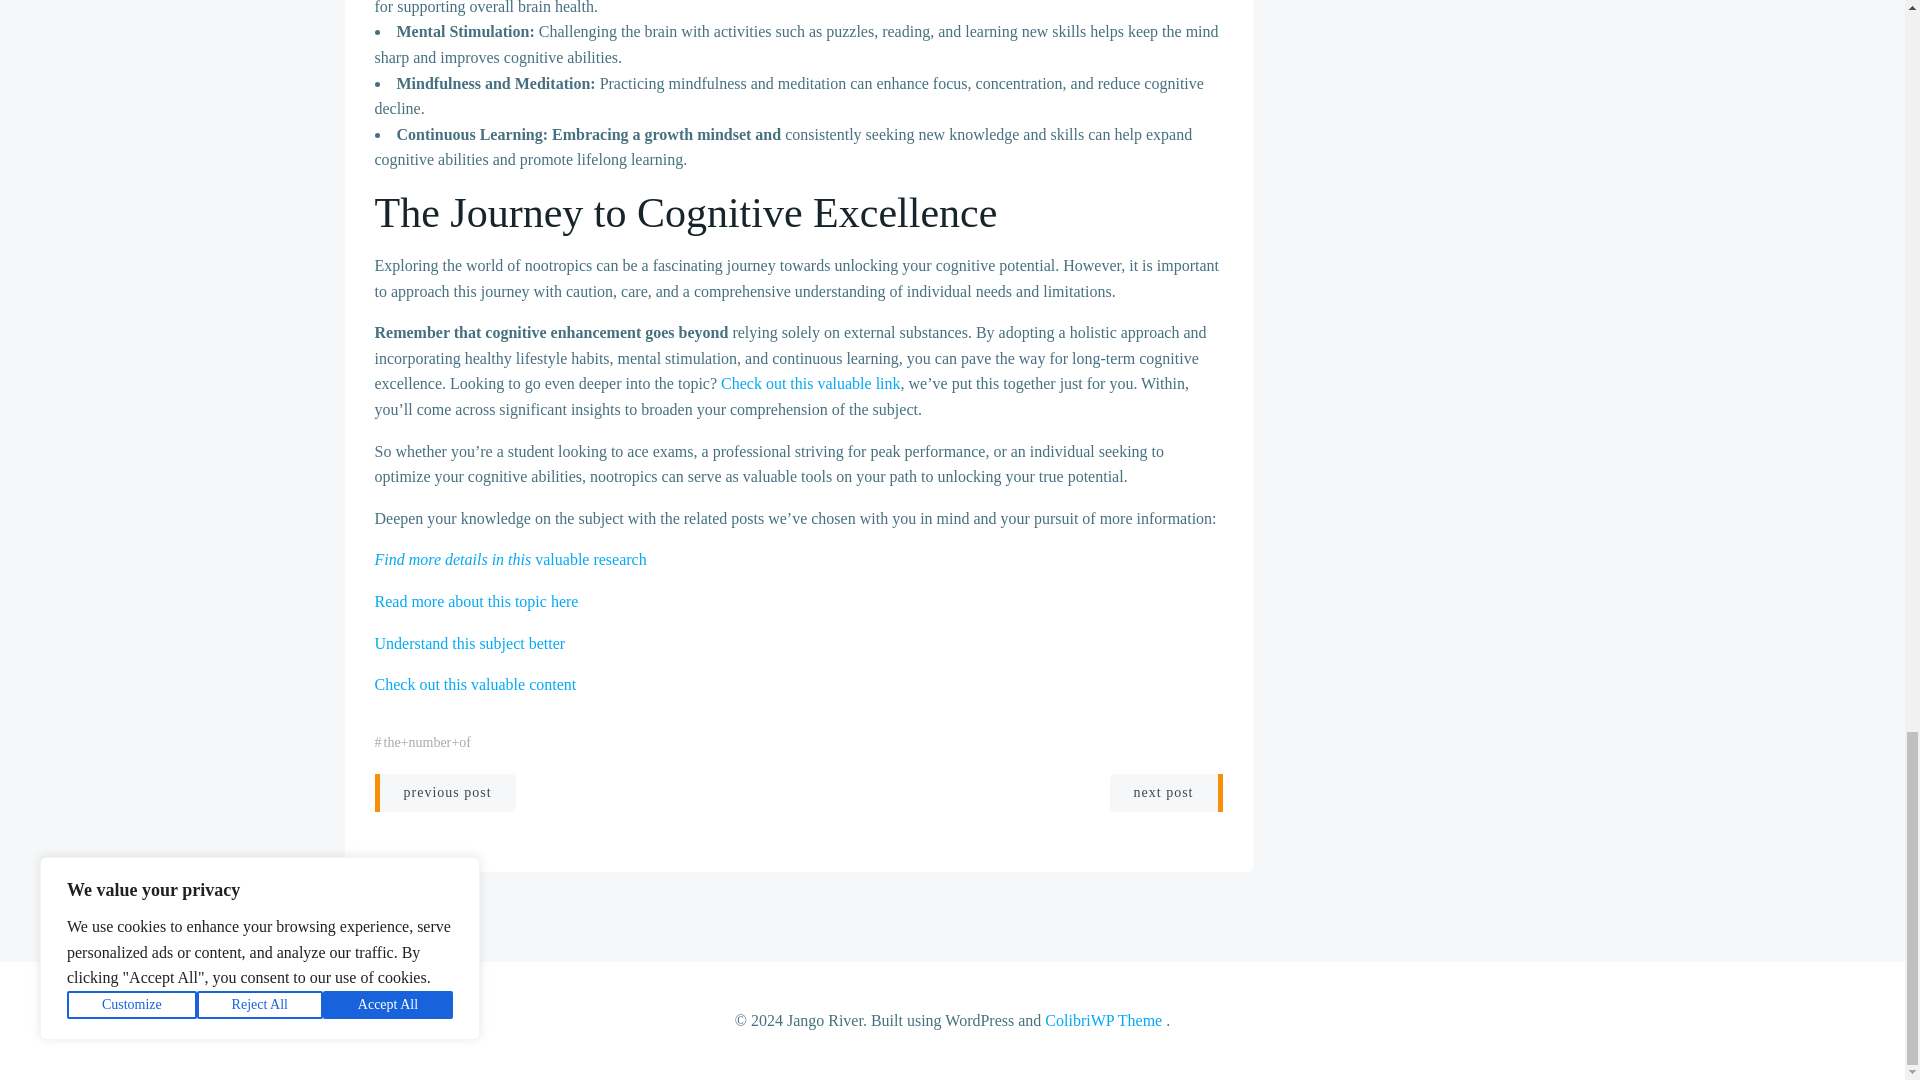  What do you see at coordinates (476, 601) in the screenshot?
I see `Read more about this topic here` at bounding box center [476, 601].